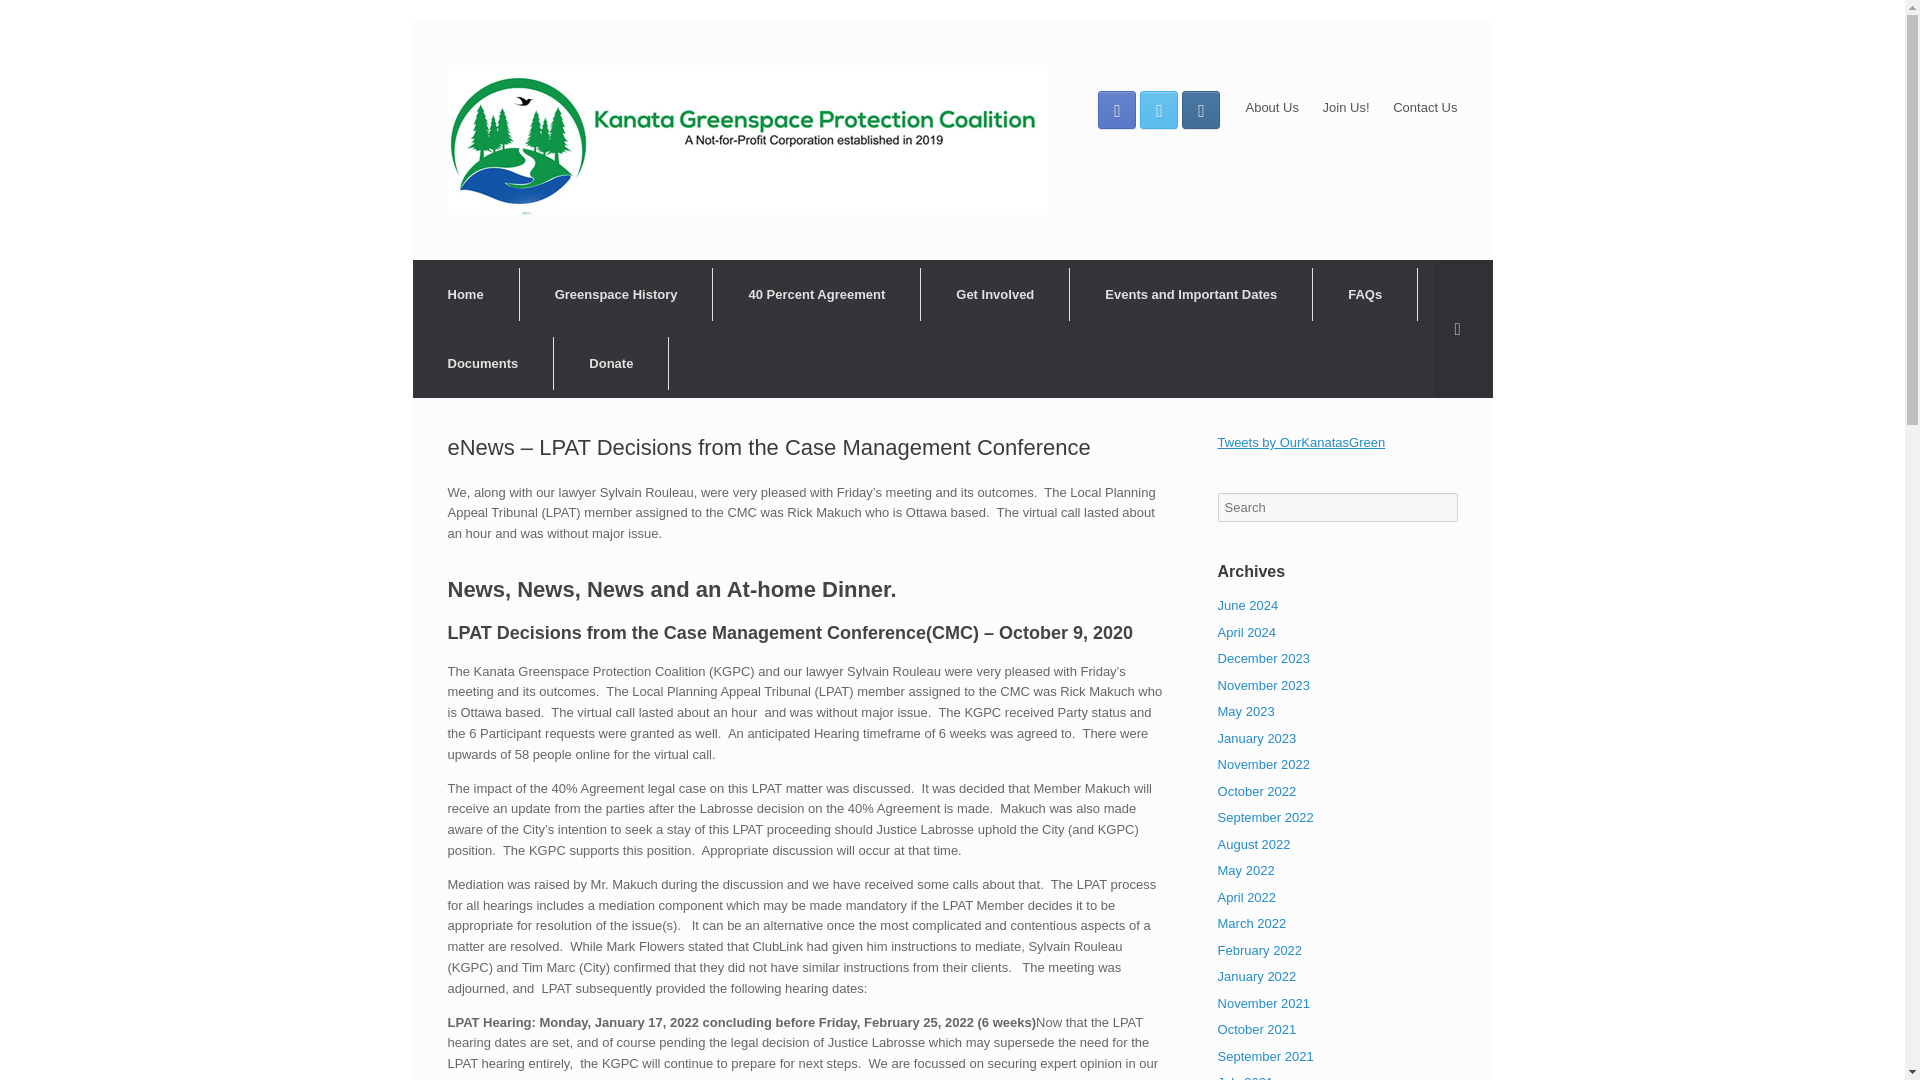  I want to click on May 2022, so click(1246, 870).